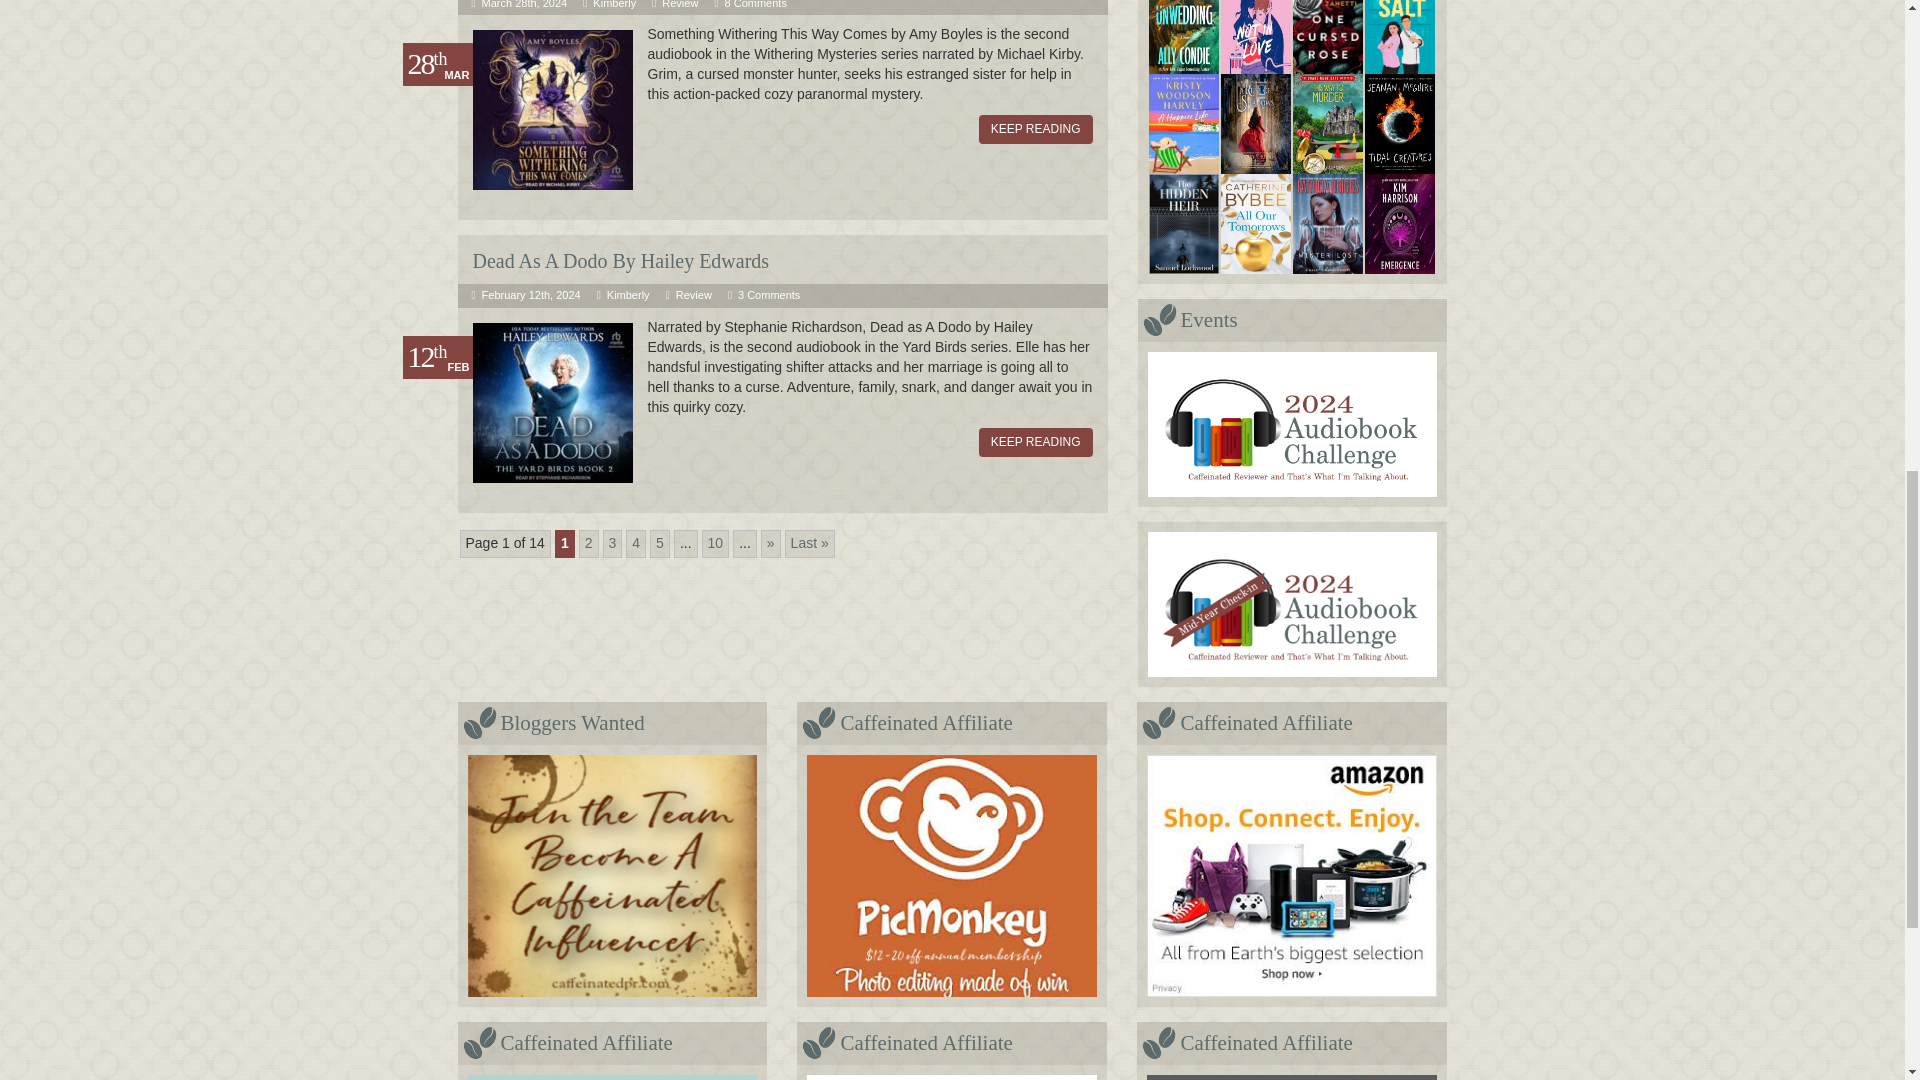  Describe the element at coordinates (552, 108) in the screenshot. I see `Something Withering This Way Comes by Amy Boyles` at that location.